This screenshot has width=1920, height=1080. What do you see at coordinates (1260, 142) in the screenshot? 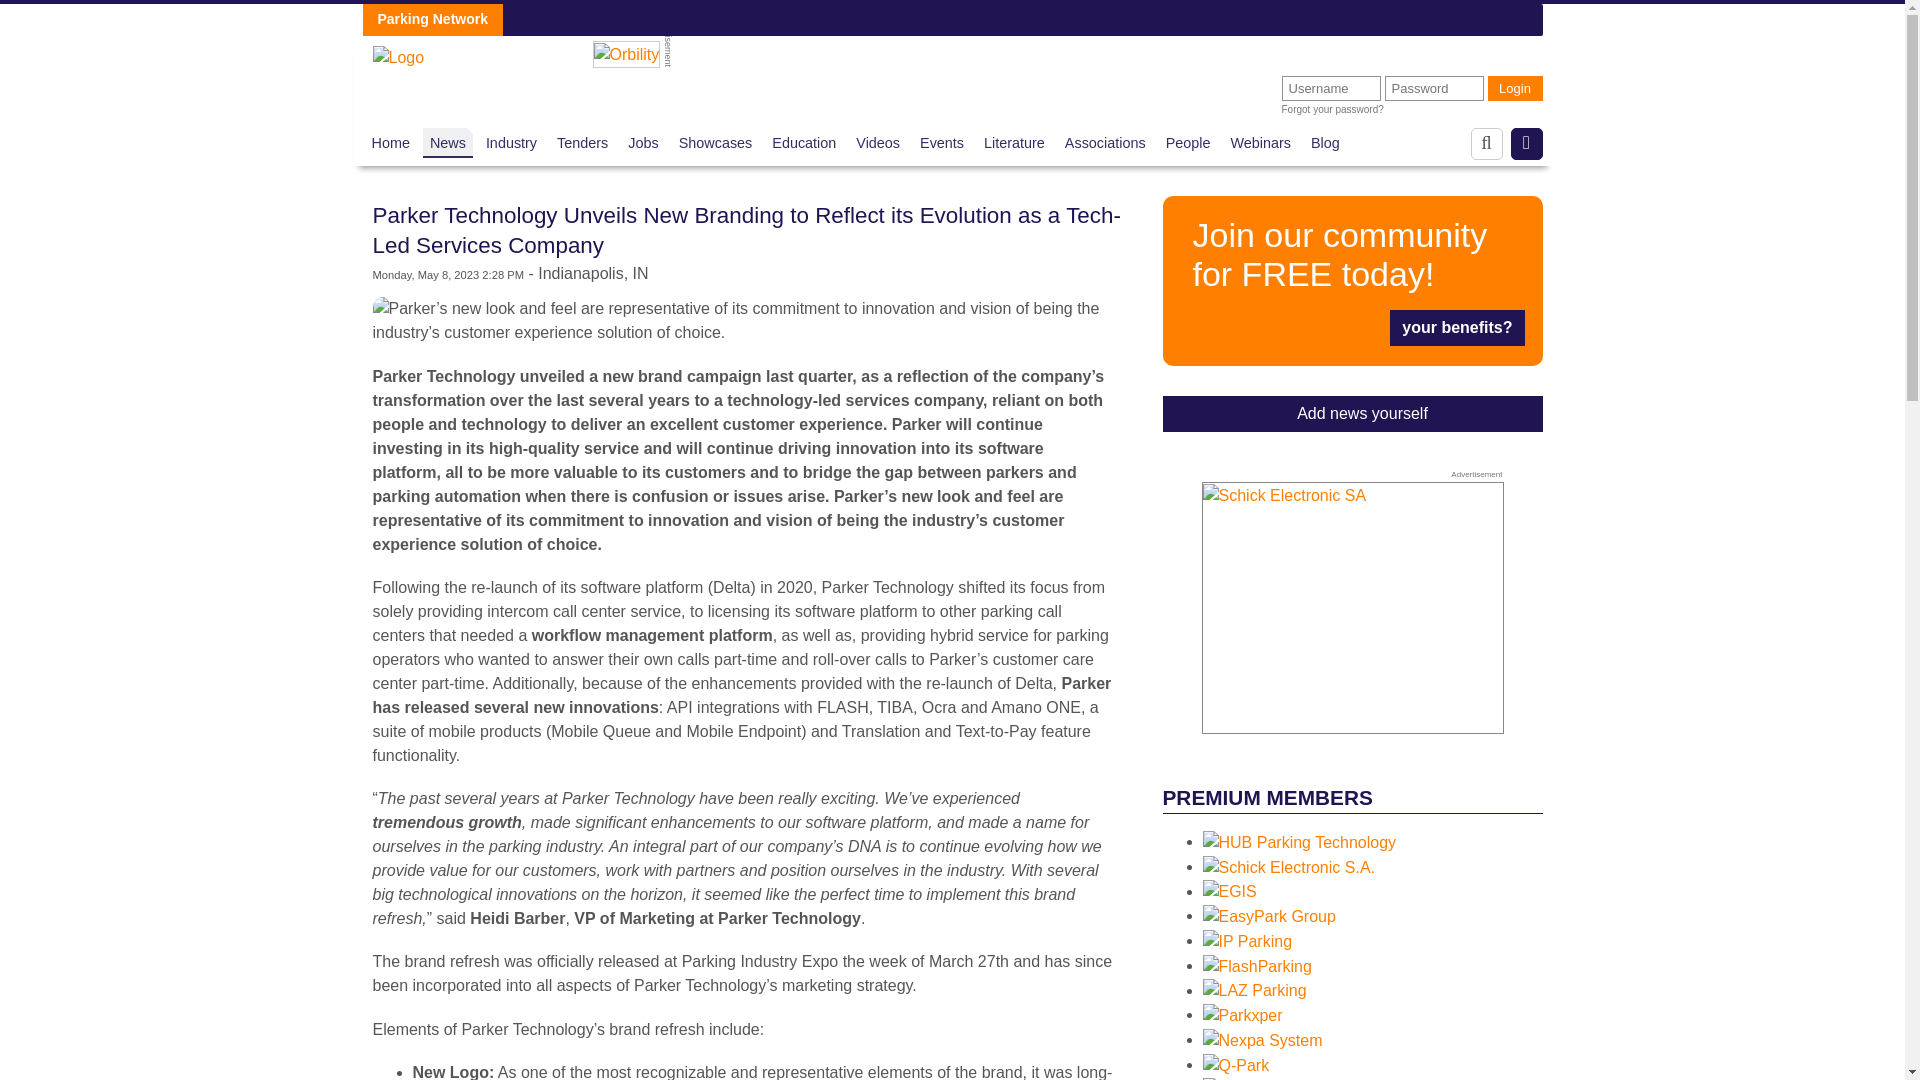
I see `Webinars` at bounding box center [1260, 142].